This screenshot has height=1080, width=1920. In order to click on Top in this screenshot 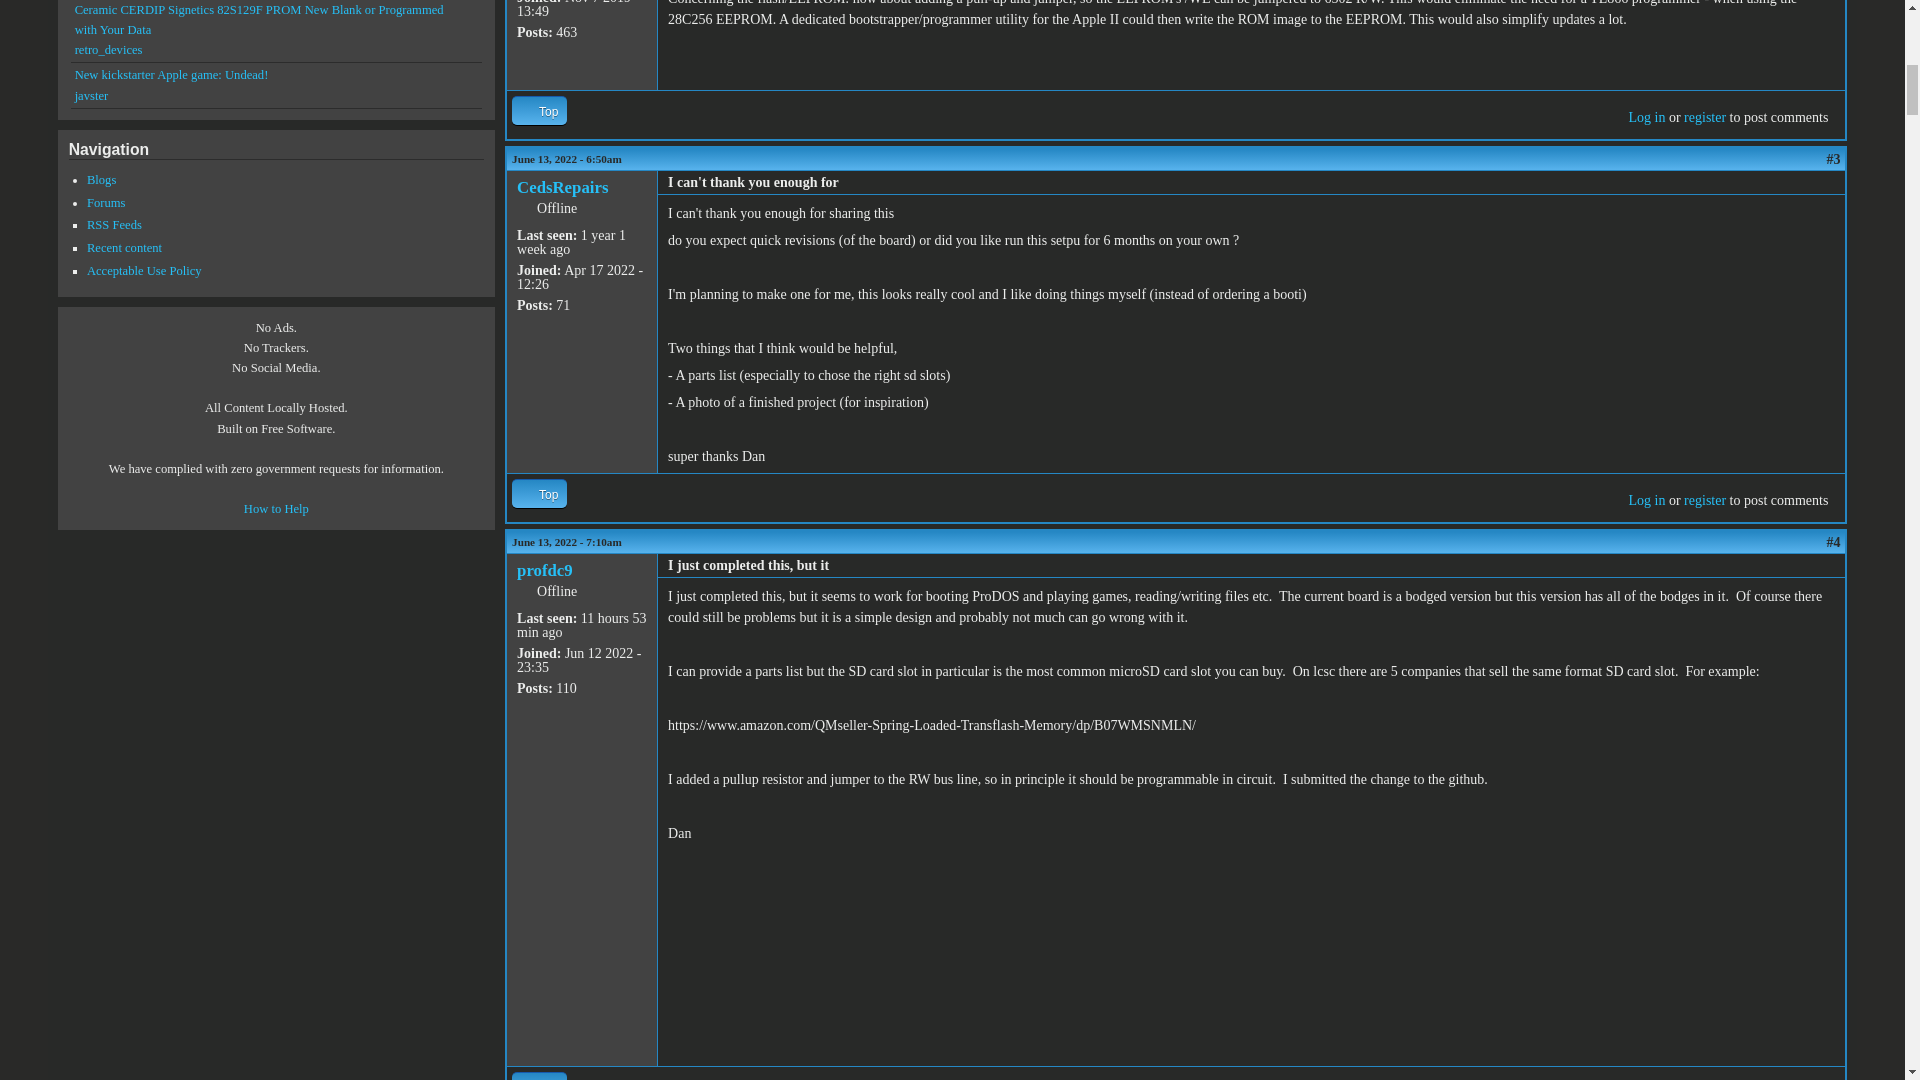, I will do `click(539, 1076)`.